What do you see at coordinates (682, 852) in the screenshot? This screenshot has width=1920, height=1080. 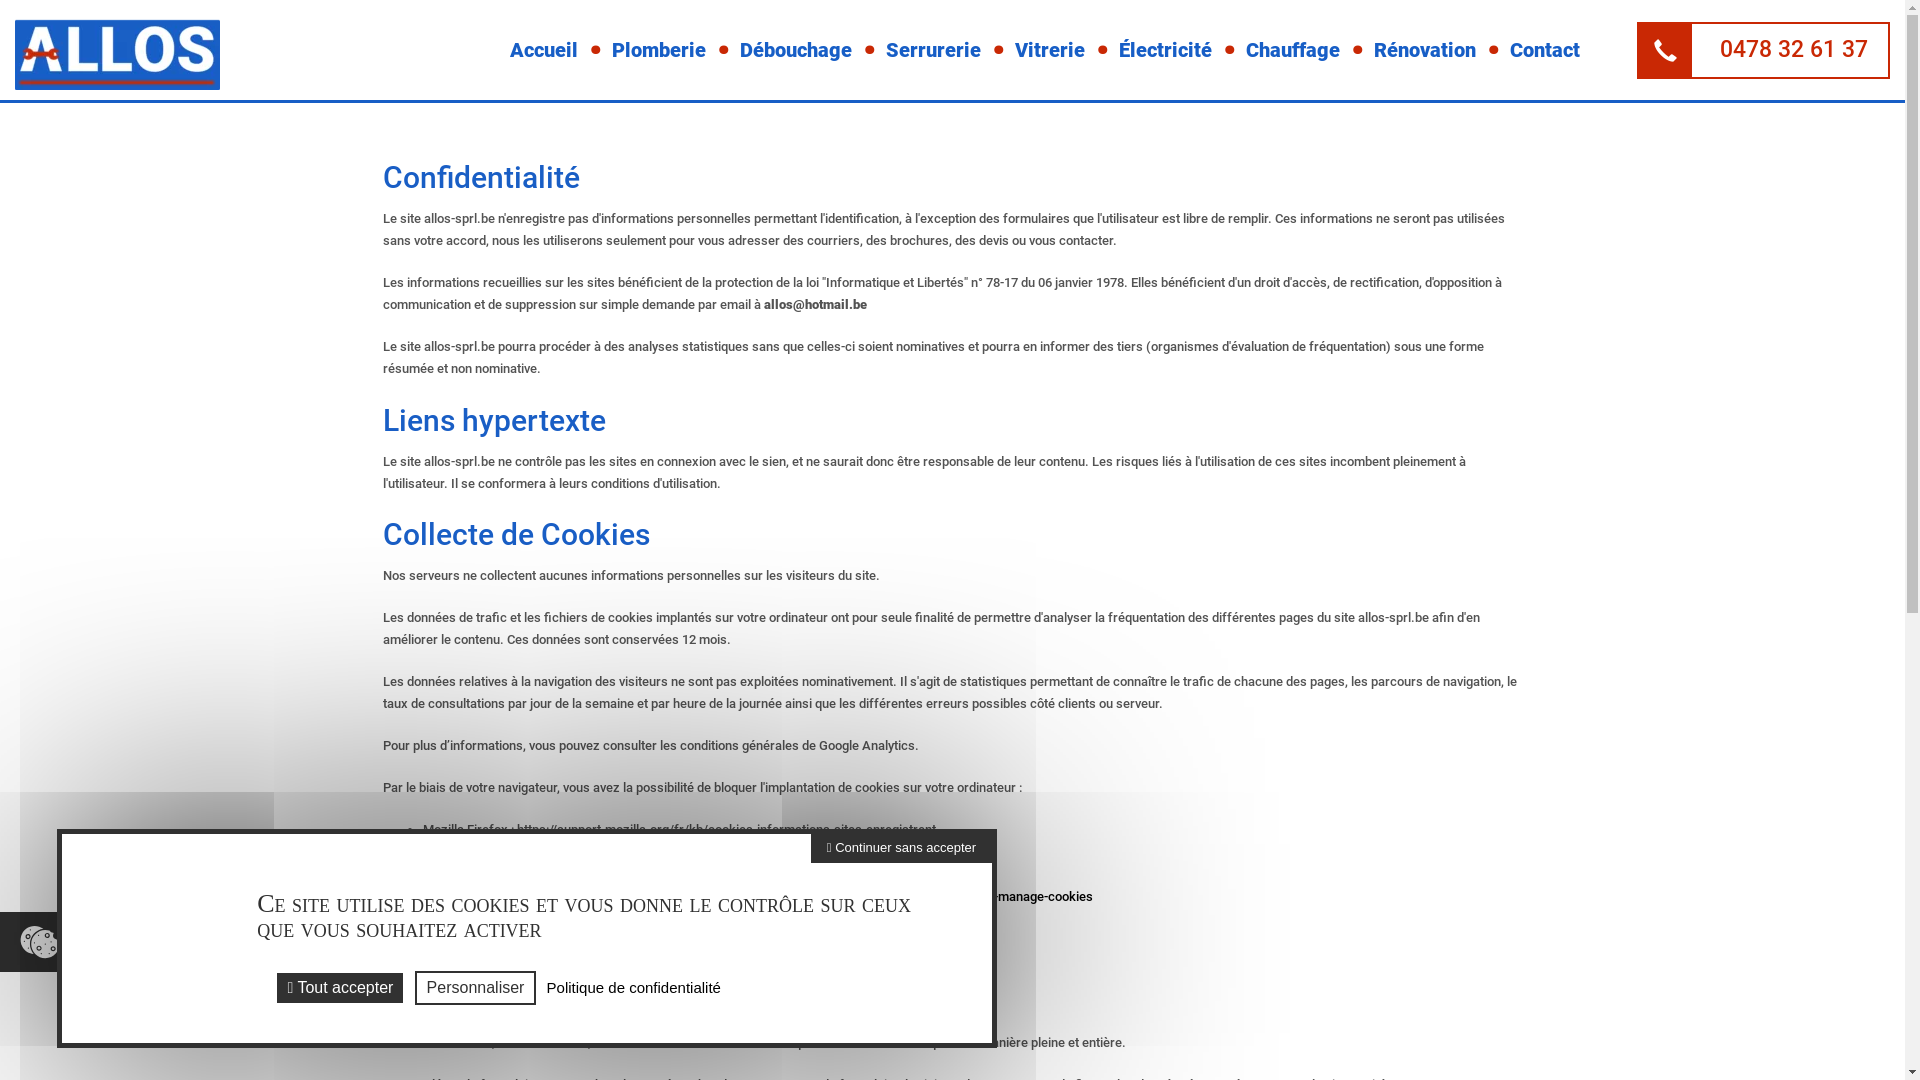 I see `https://support.google.com/chrome/answer/95647?hl=fr` at bounding box center [682, 852].